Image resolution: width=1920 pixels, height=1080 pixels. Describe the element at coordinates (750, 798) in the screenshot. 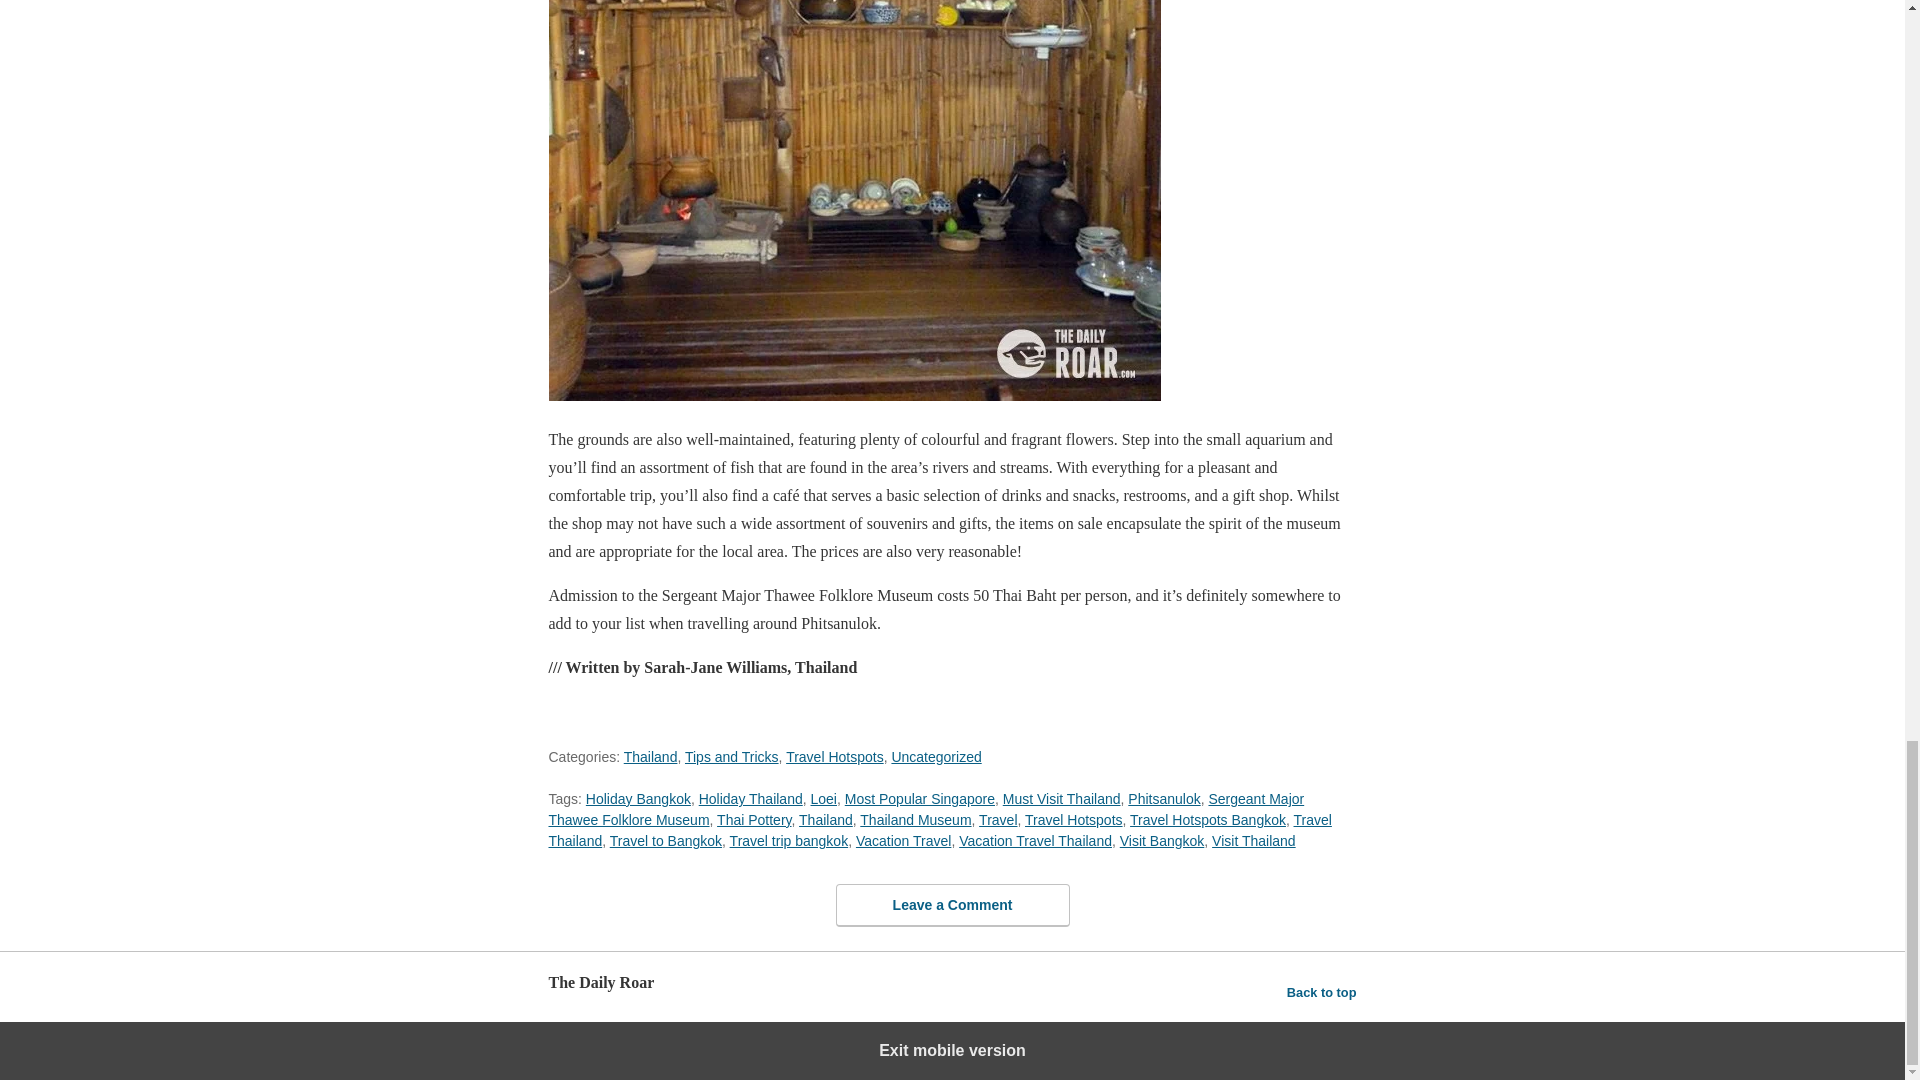

I see `Holiday Thailand` at that location.